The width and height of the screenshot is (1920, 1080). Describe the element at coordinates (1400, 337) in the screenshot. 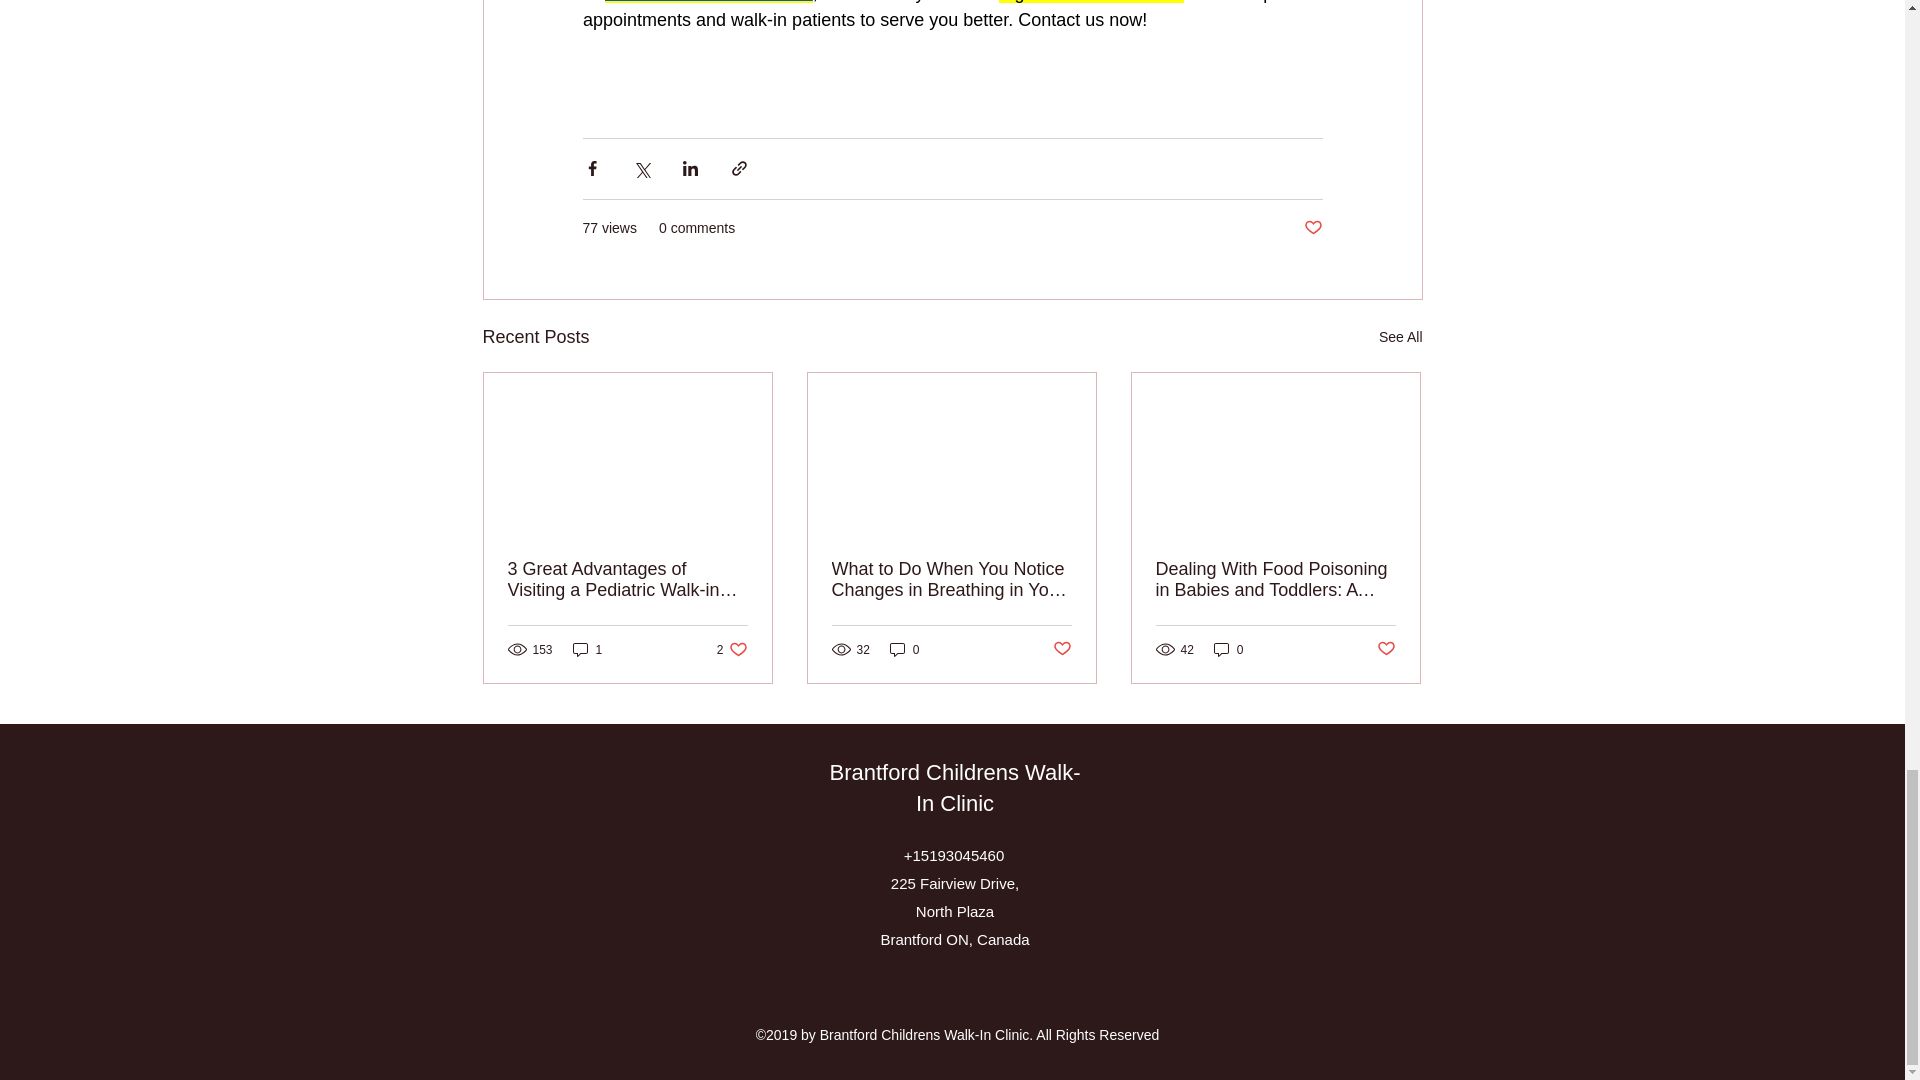

I see `See All` at that location.